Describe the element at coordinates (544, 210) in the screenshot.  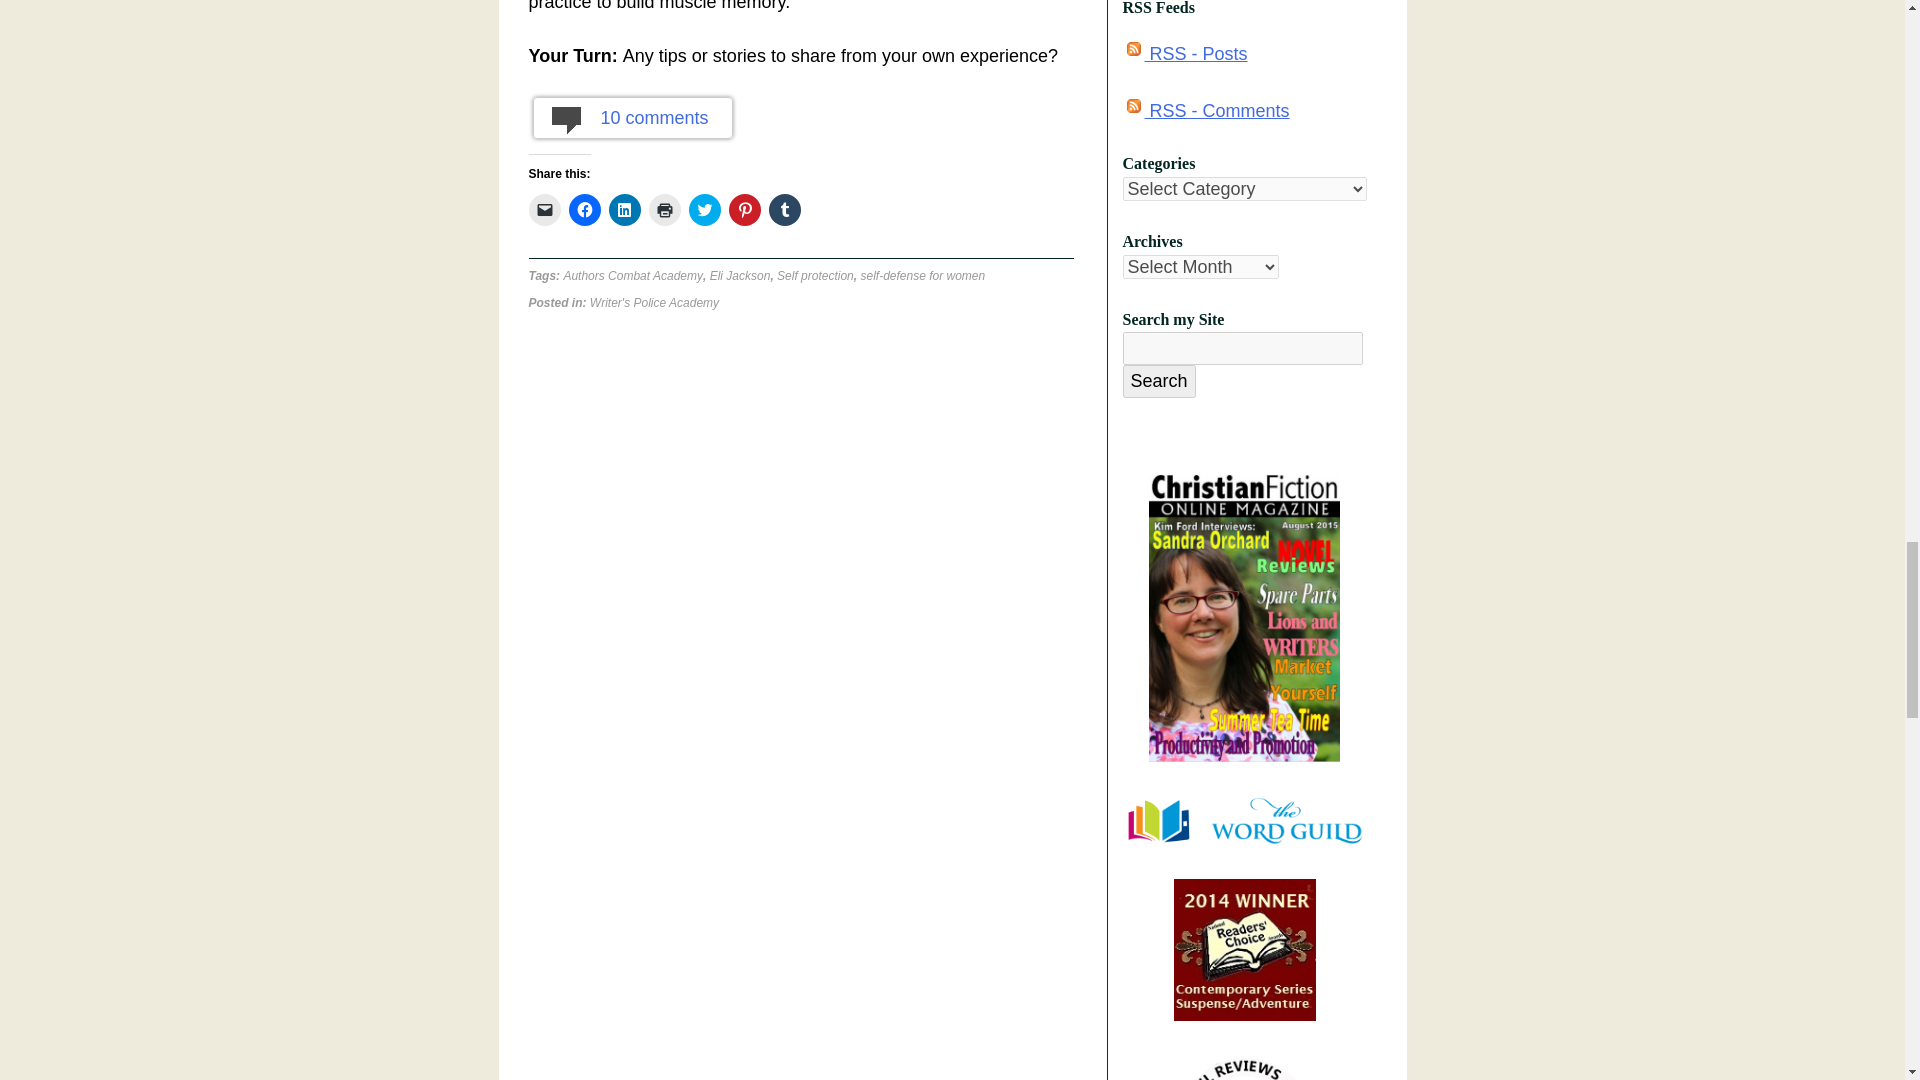
I see `Click to email a link to a friend` at that location.